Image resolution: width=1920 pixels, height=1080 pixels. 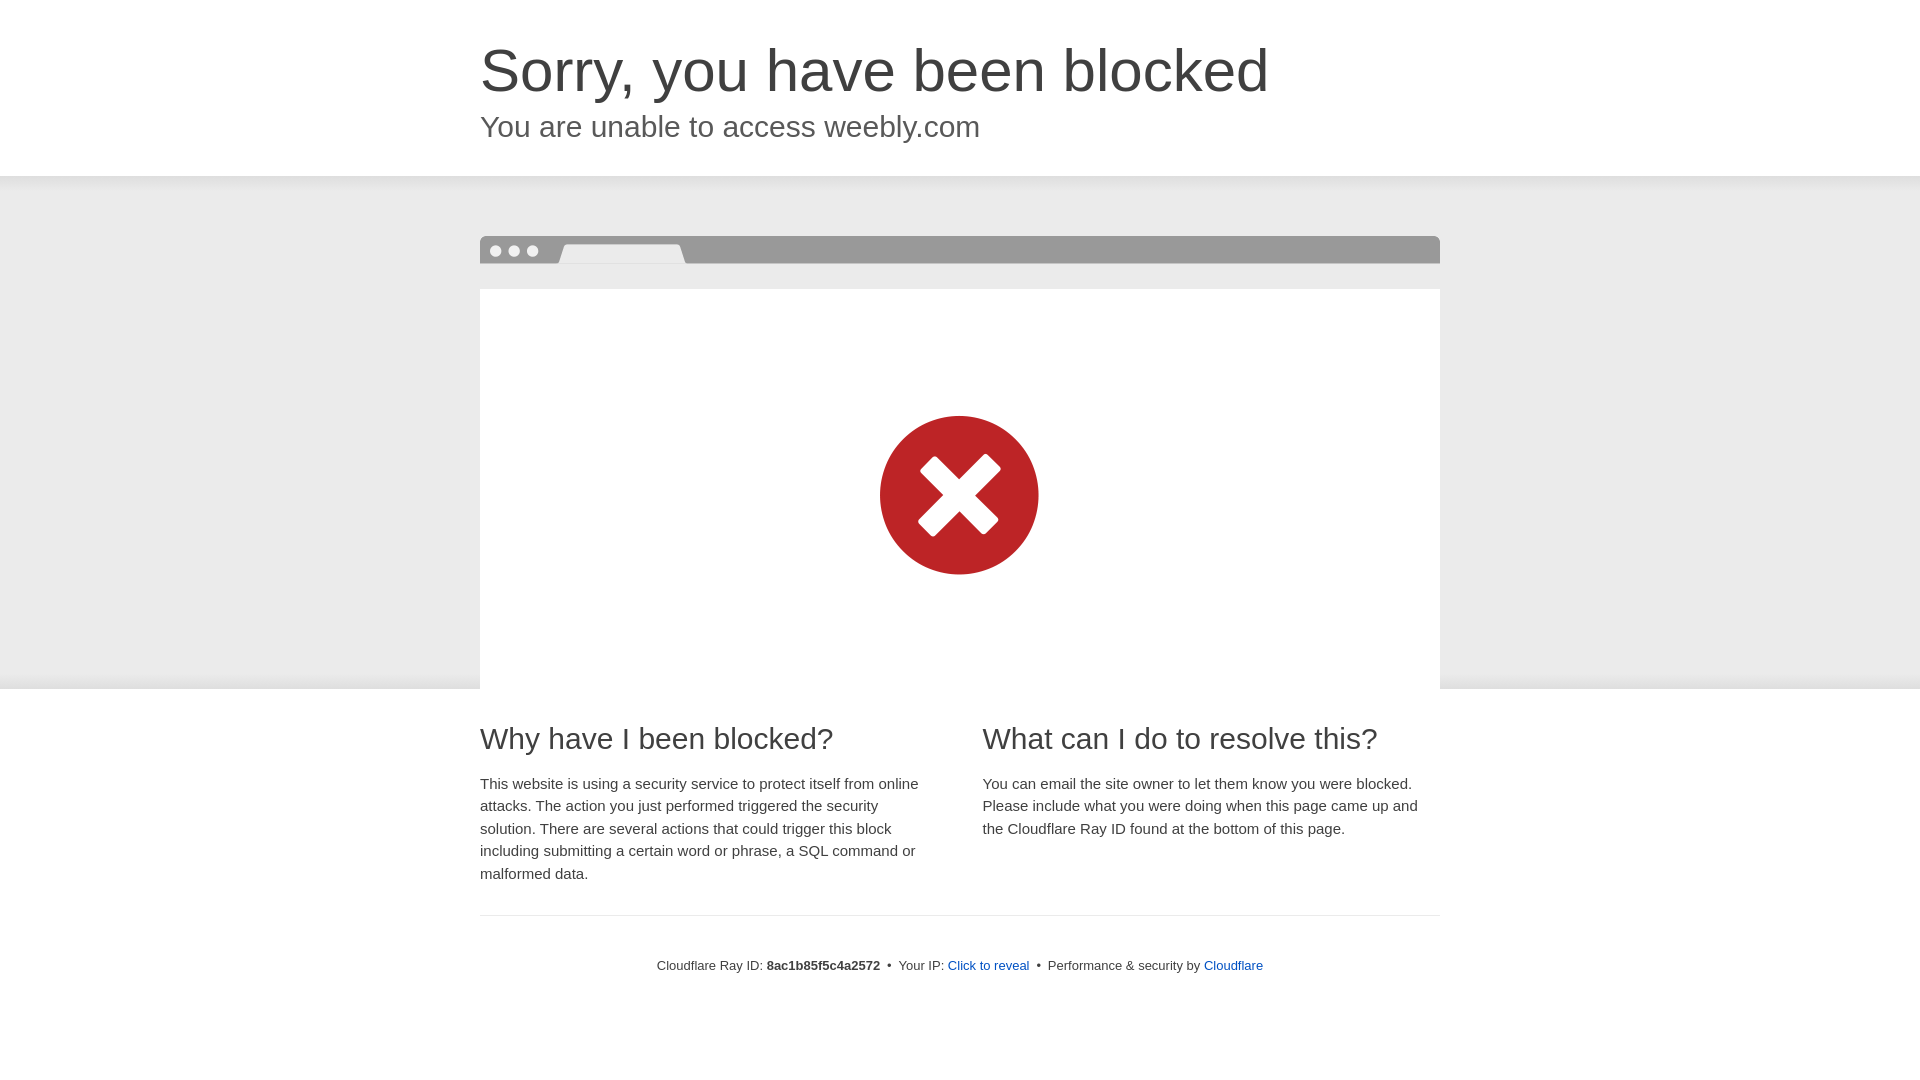 What do you see at coordinates (1233, 965) in the screenshot?
I see `Cloudflare` at bounding box center [1233, 965].